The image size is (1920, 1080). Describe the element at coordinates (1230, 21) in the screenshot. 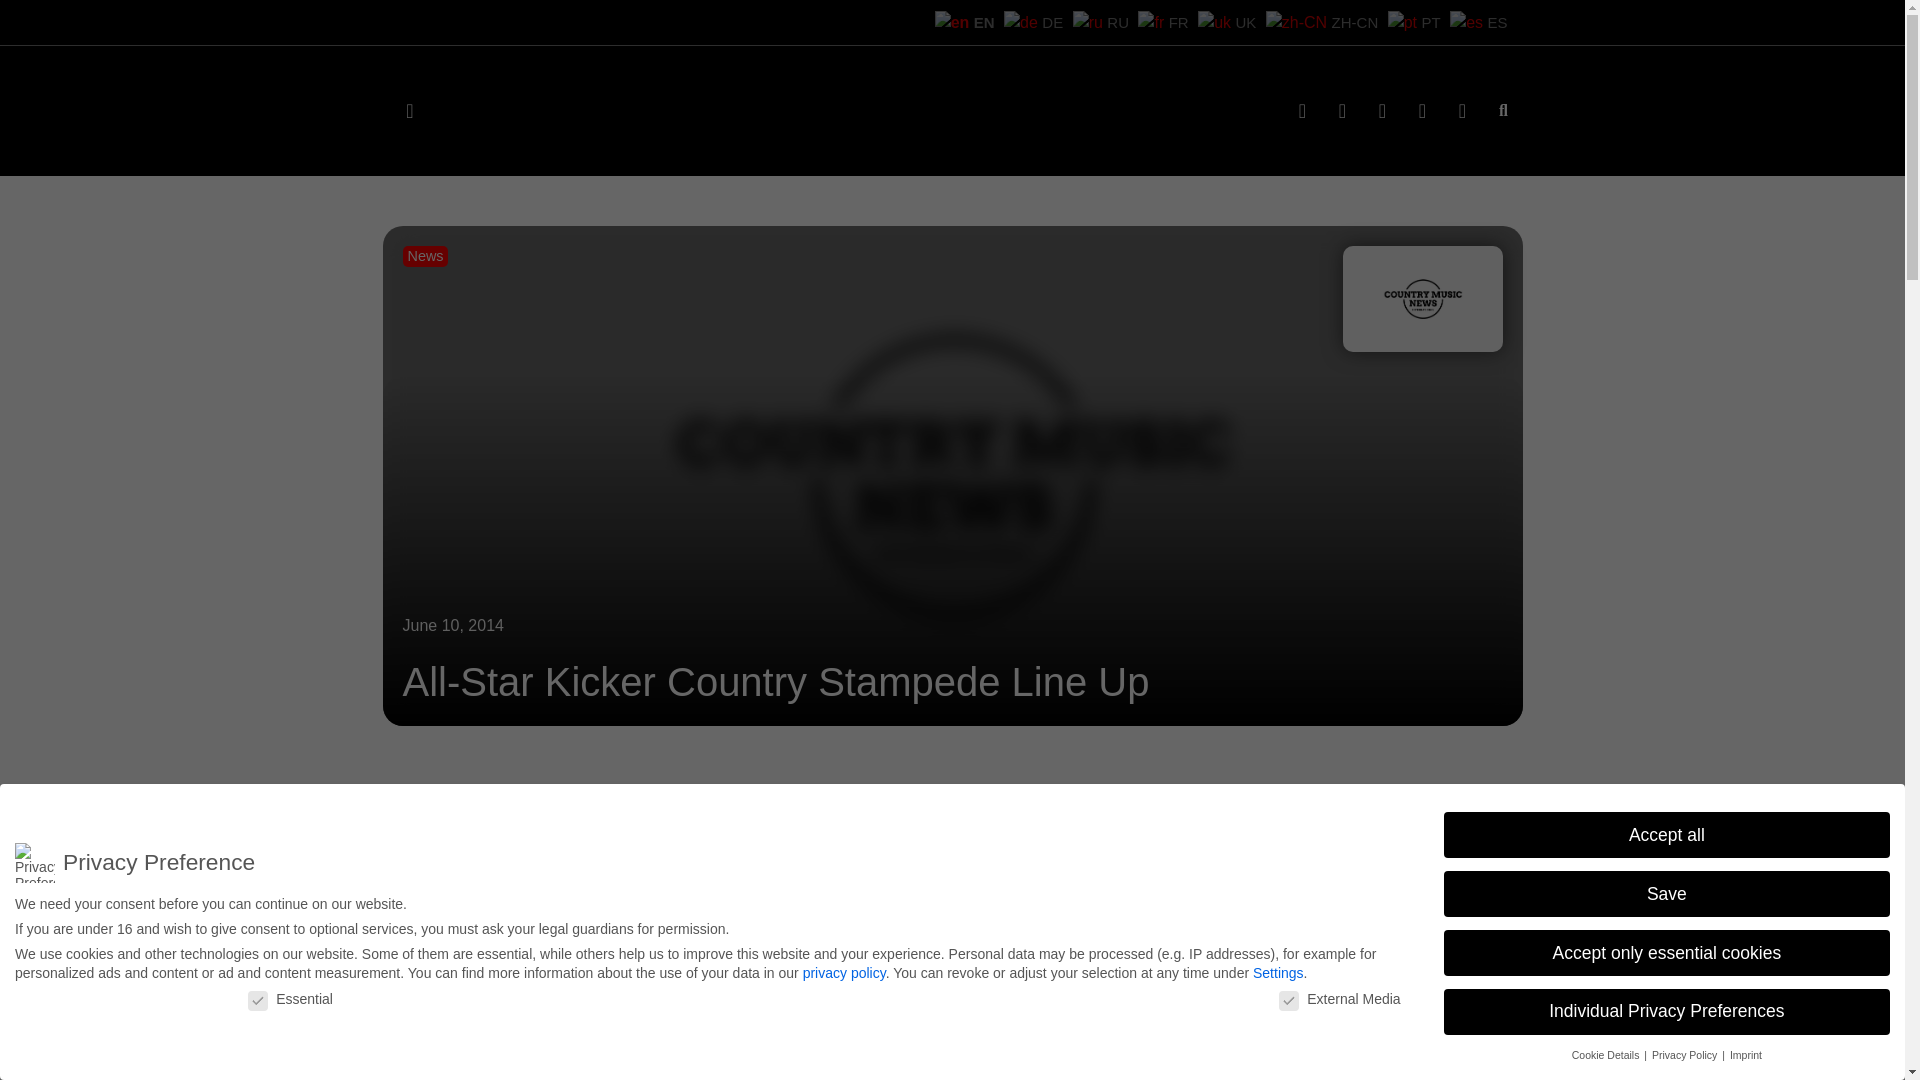

I see `Ukrainian` at that location.